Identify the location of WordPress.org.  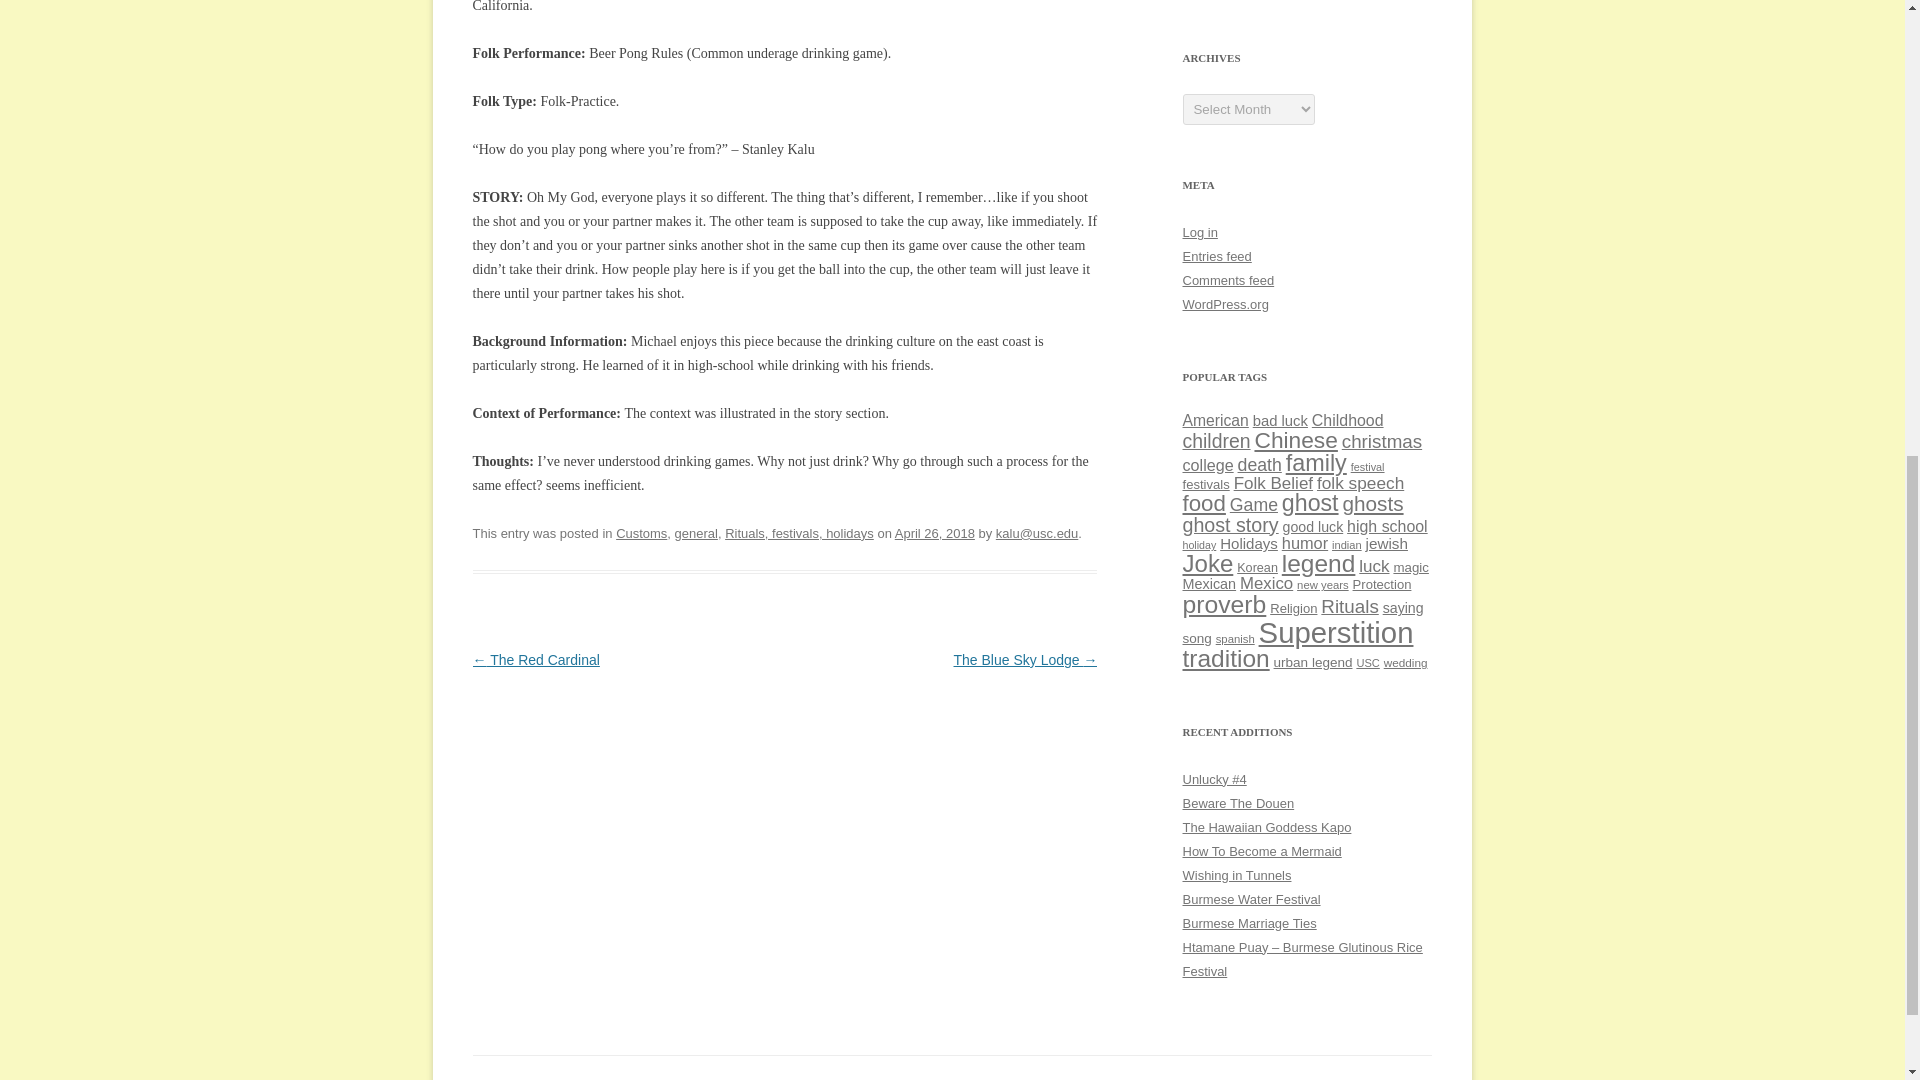
(1224, 304).